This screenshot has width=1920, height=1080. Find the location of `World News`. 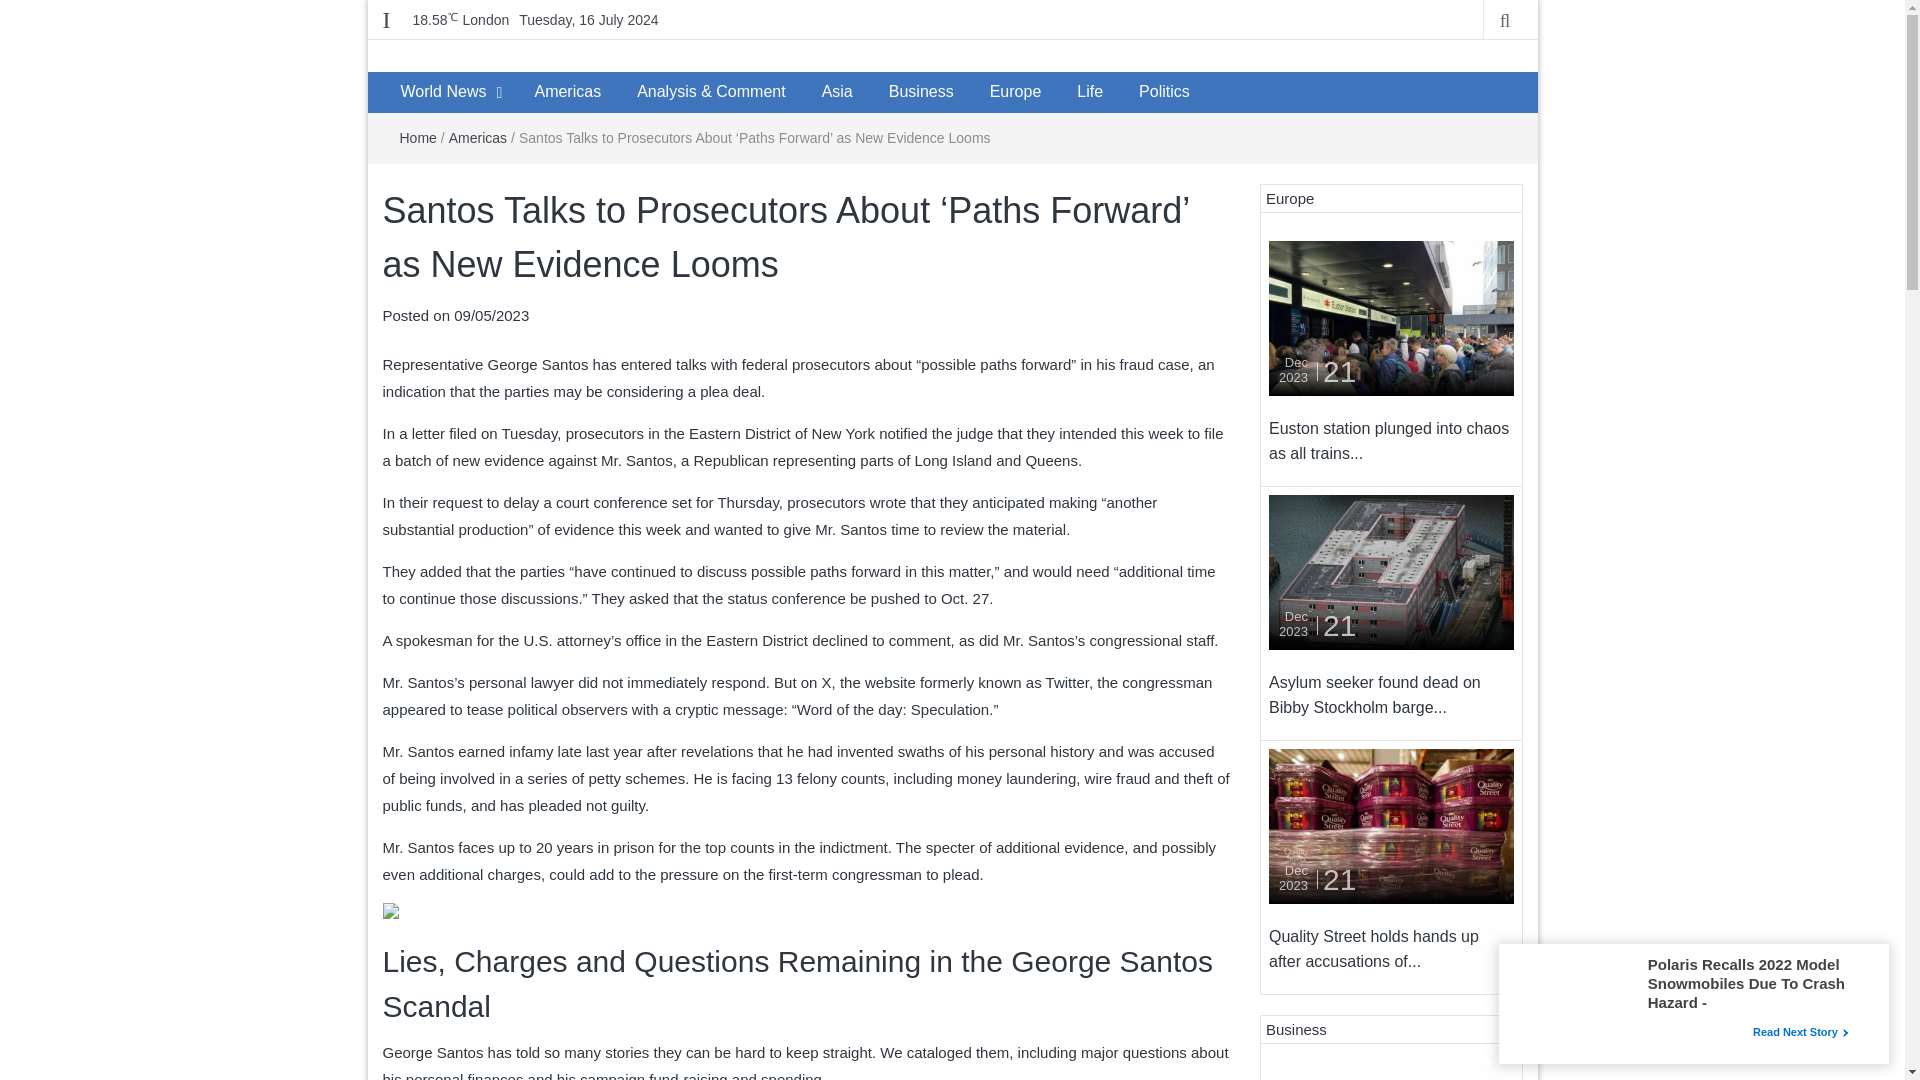

World News is located at coordinates (442, 92).